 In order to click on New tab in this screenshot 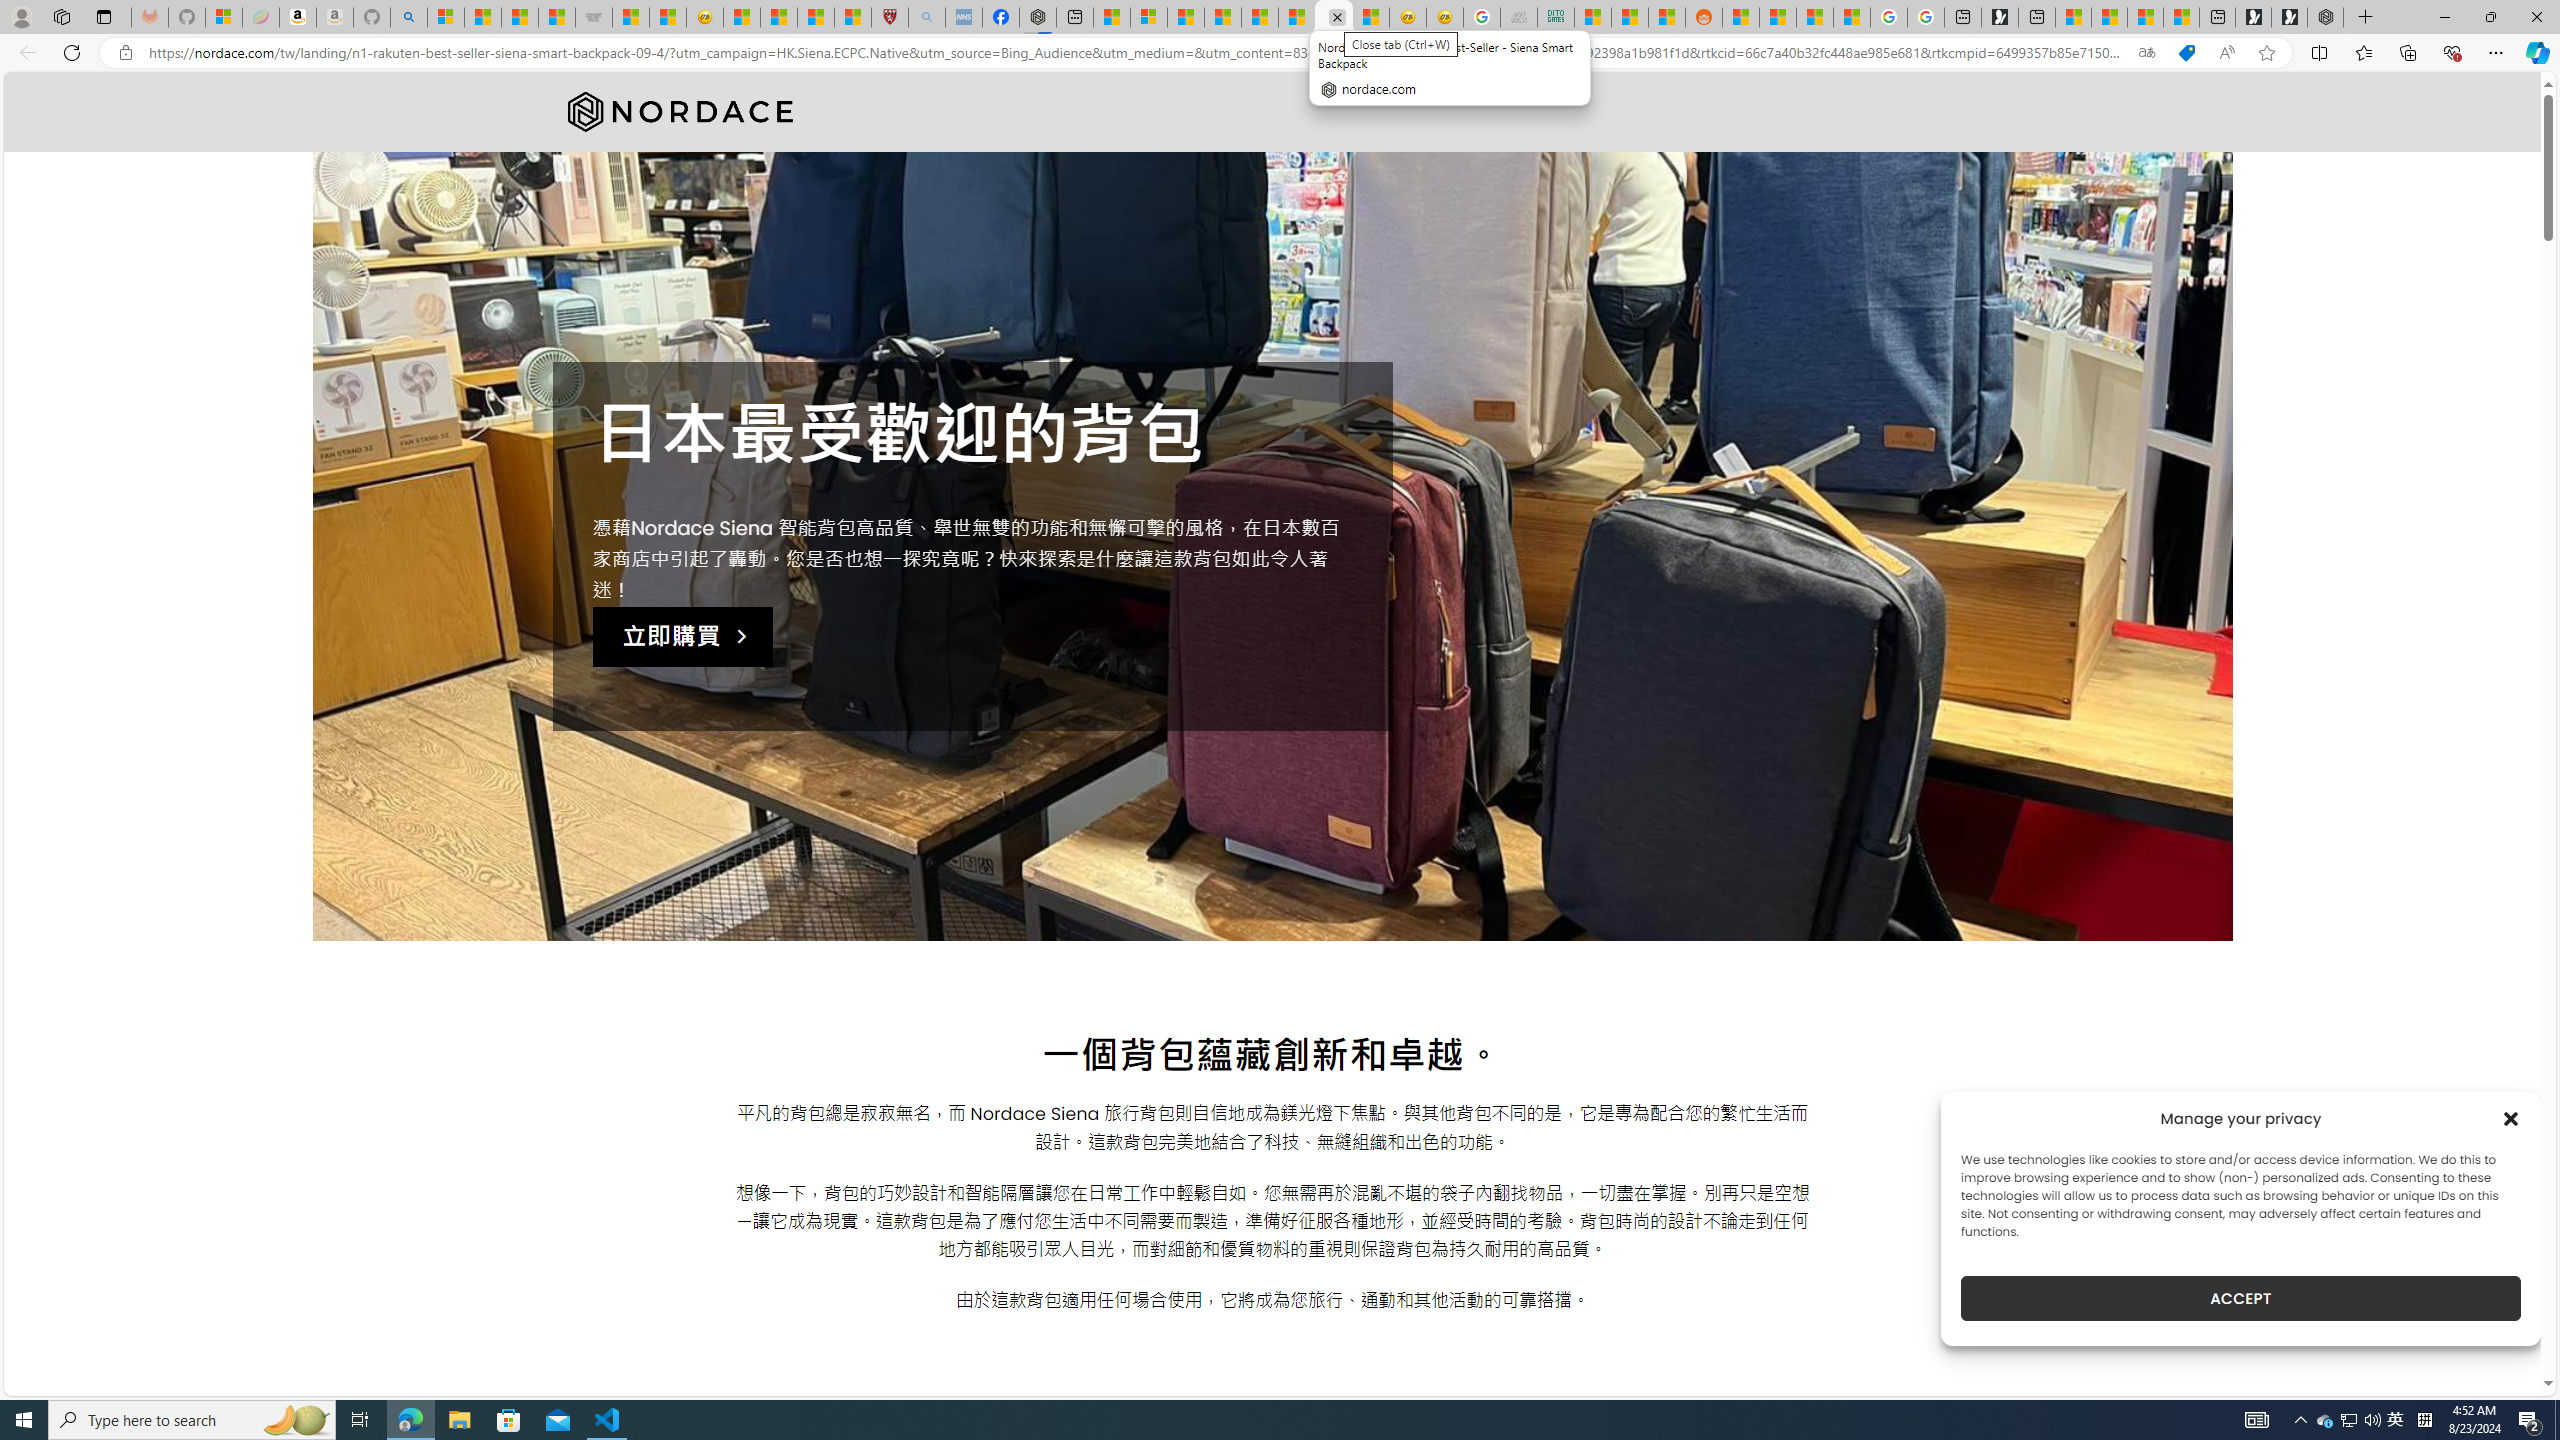, I will do `click(2218, 17)`.